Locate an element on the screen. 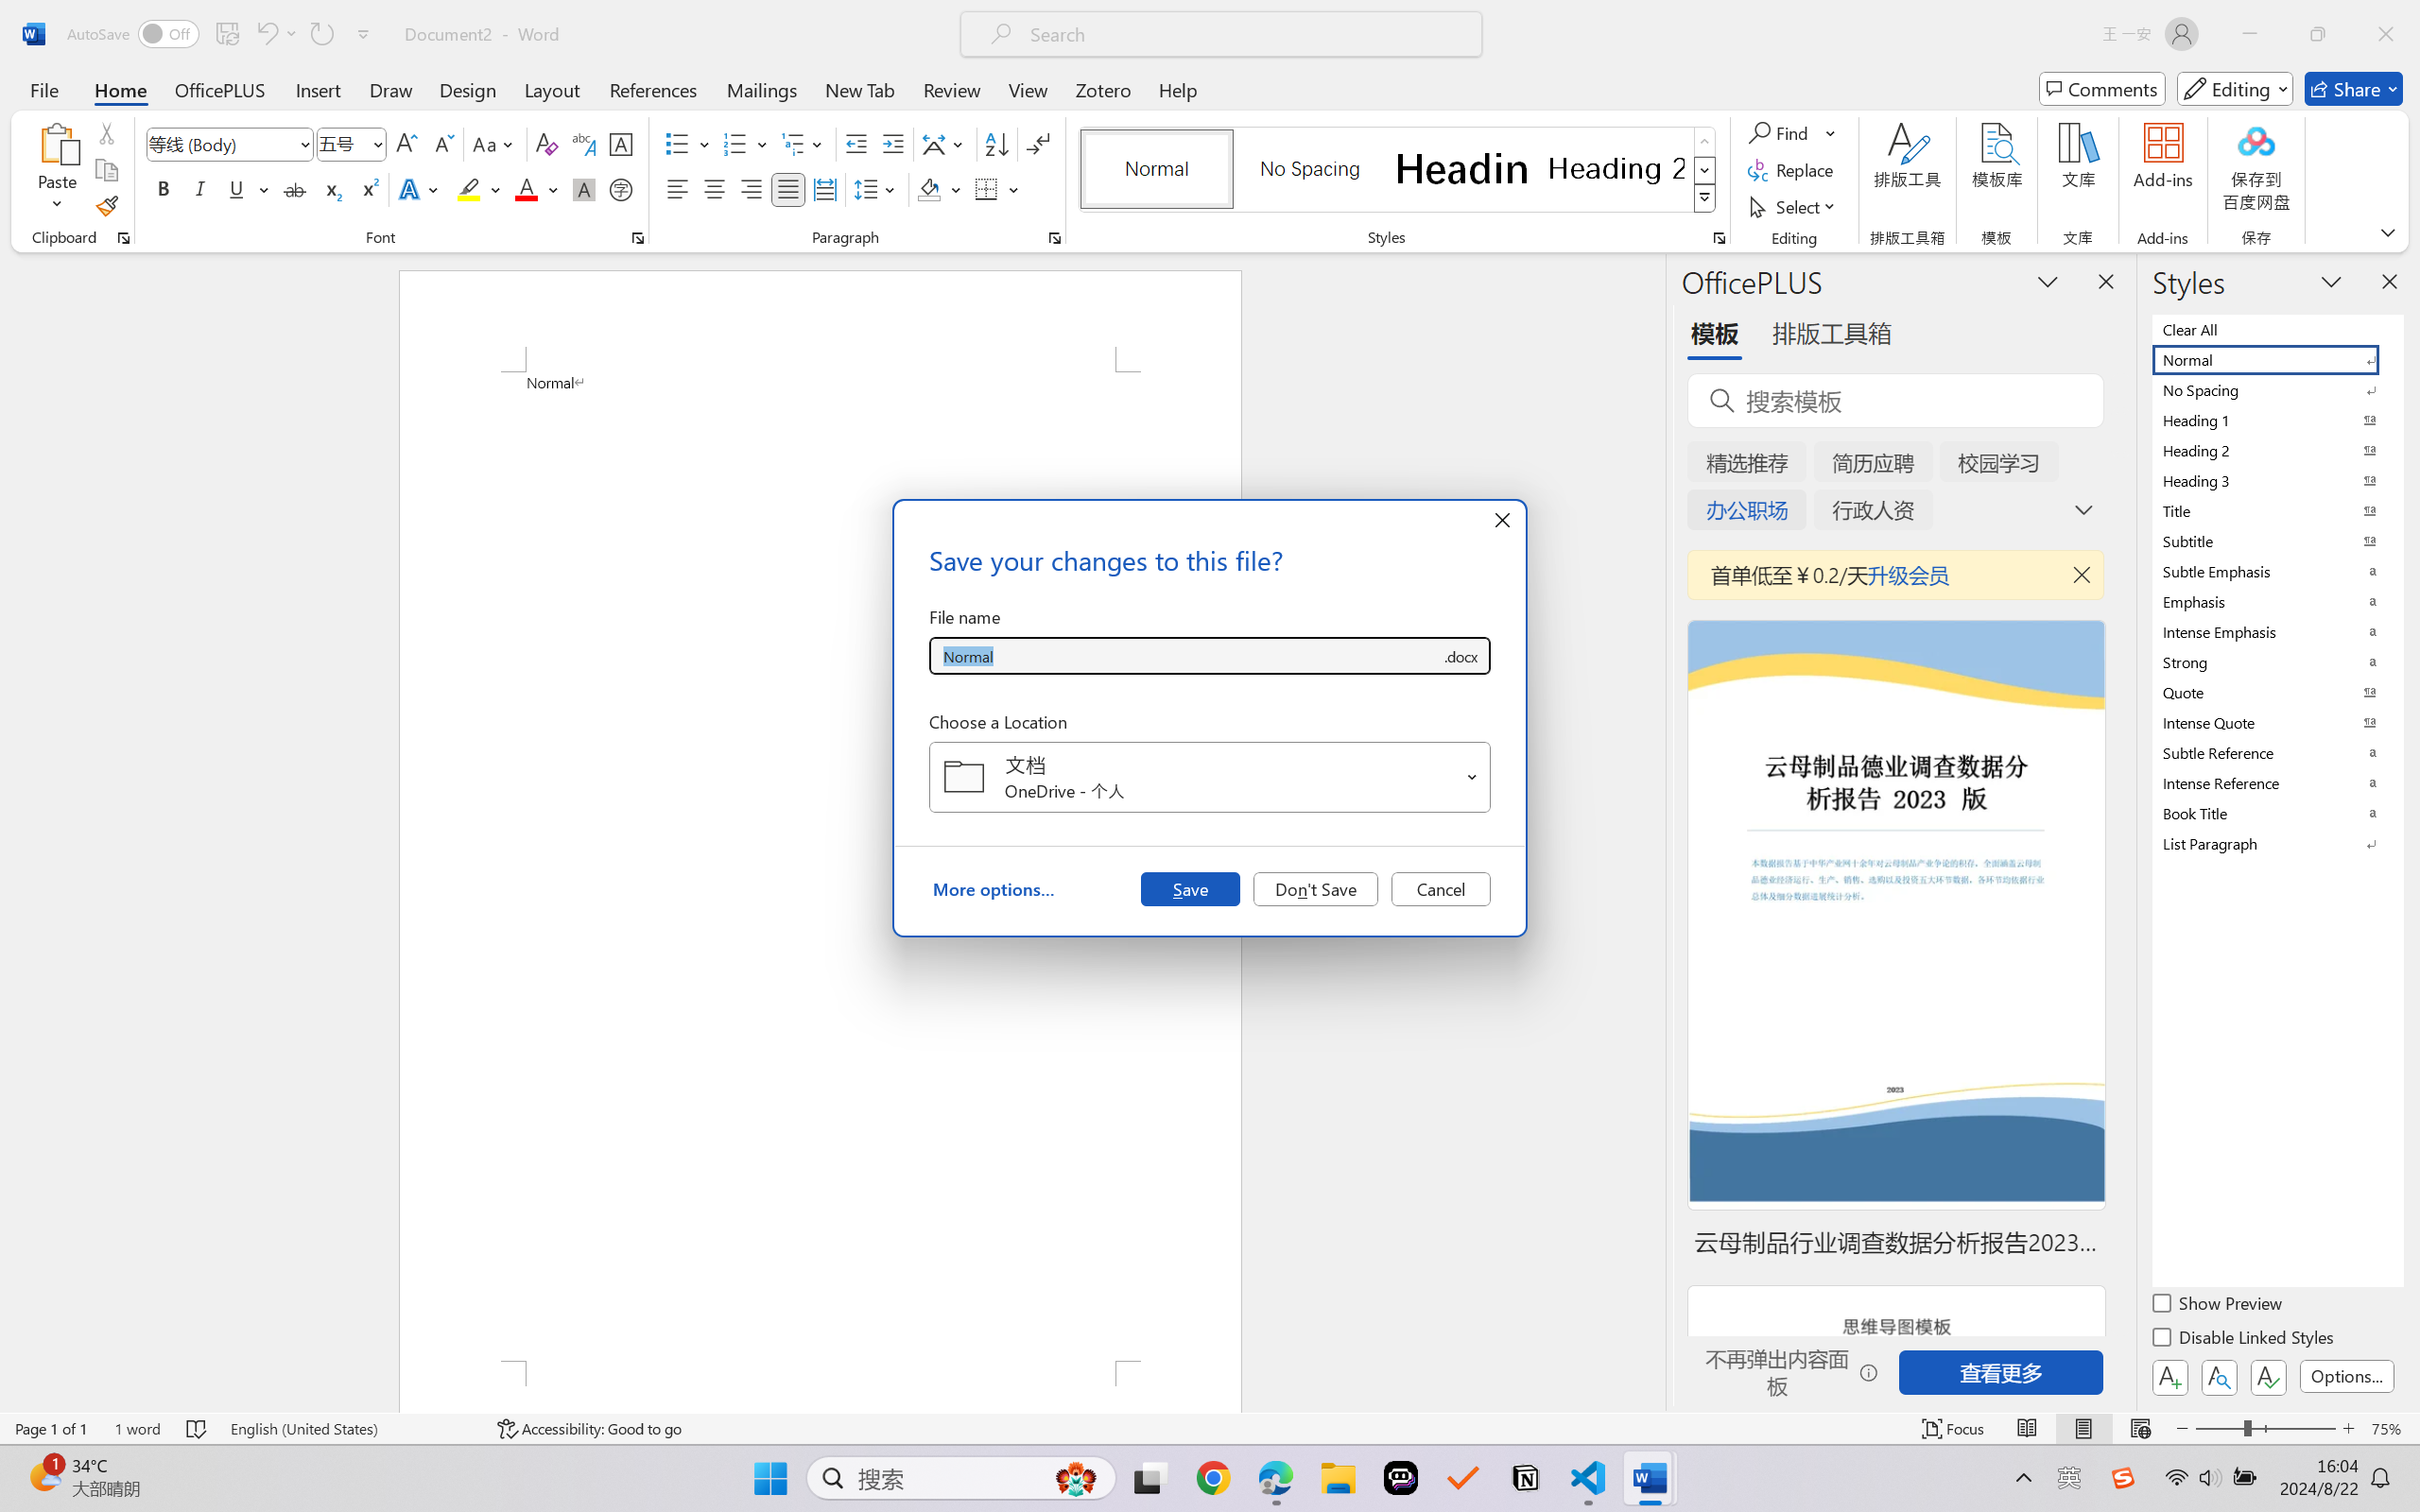 This screenshot has height=1512, width=2420. Replace... is located at coordinates (1792, 170).